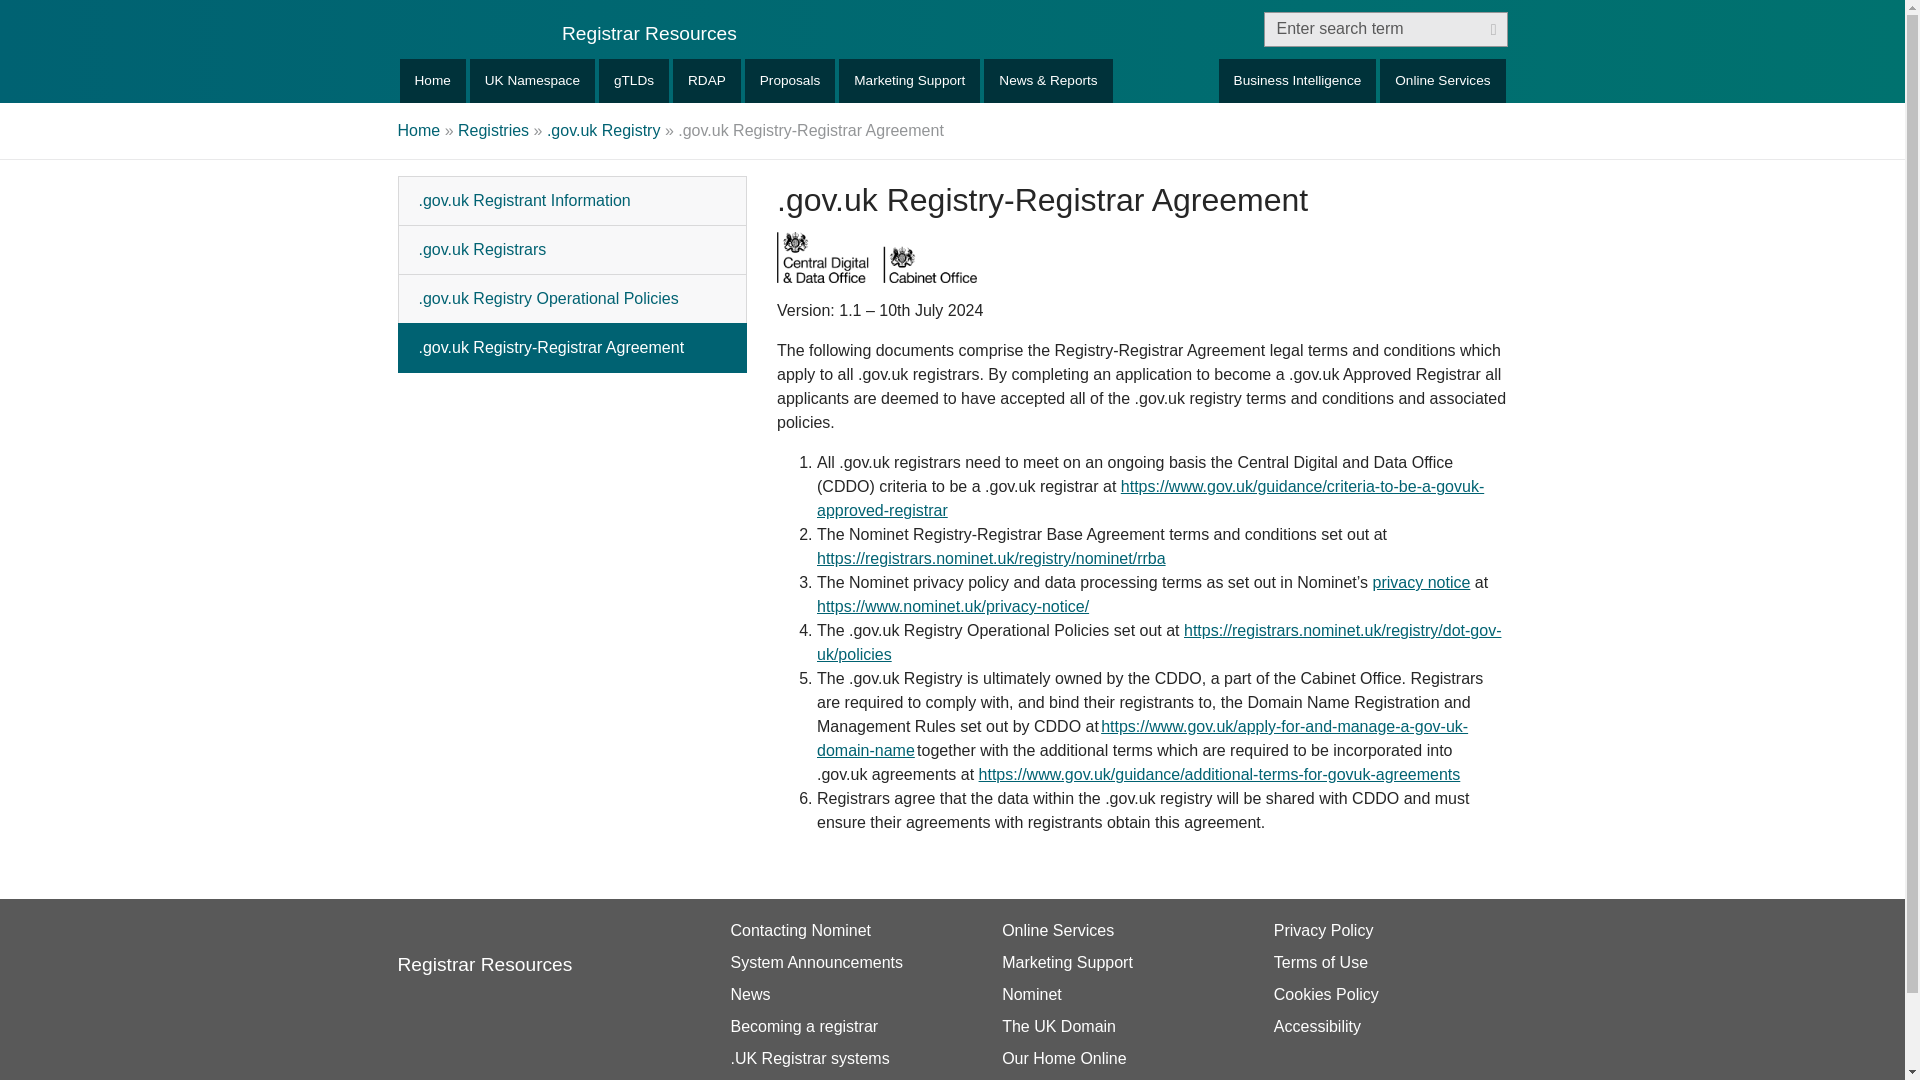  What do you see at coordinates (419, 130) in the screenshot?
I see `Home` at bounding box center [419, 130].